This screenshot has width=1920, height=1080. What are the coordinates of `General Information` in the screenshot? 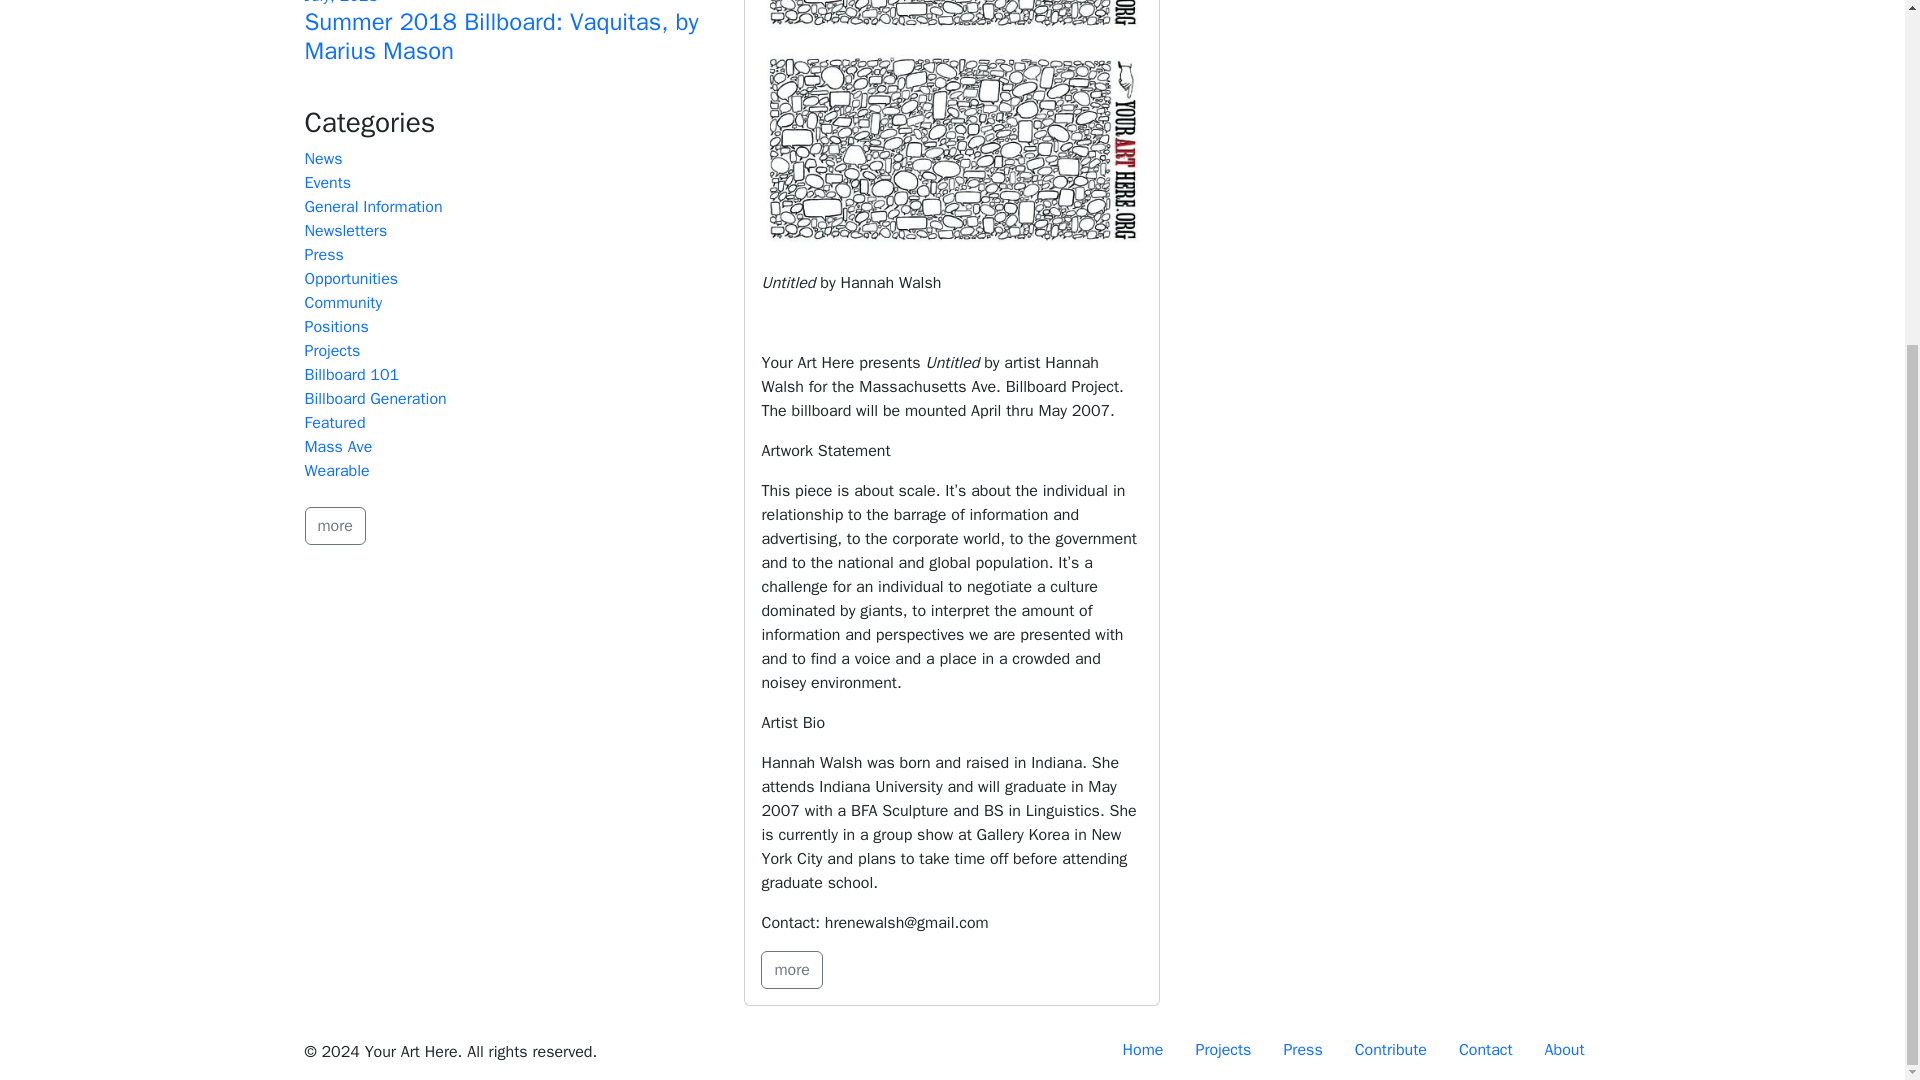 It's located at (372, 206).